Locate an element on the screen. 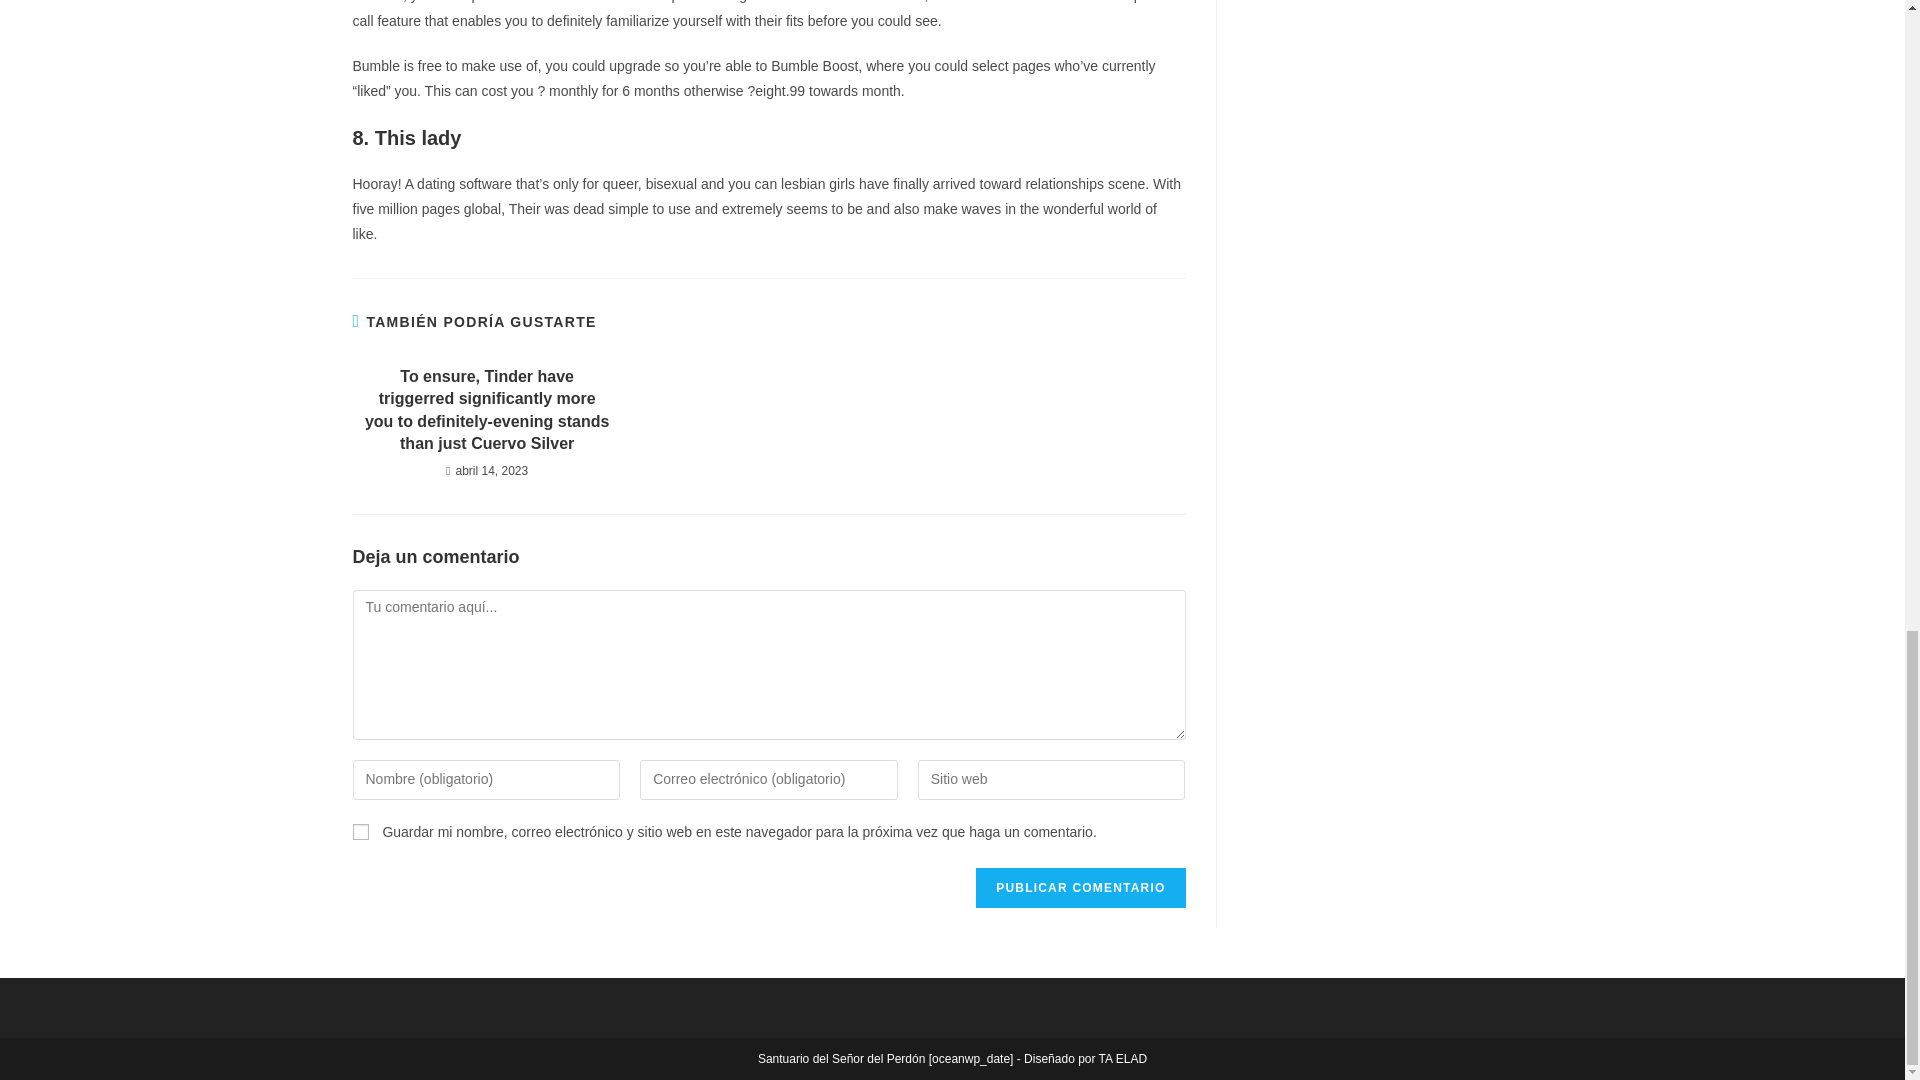 Image resolution: width=1920 pixels, height=1080 pixels. Publicar comentario is located at coordinates (1080, 888).